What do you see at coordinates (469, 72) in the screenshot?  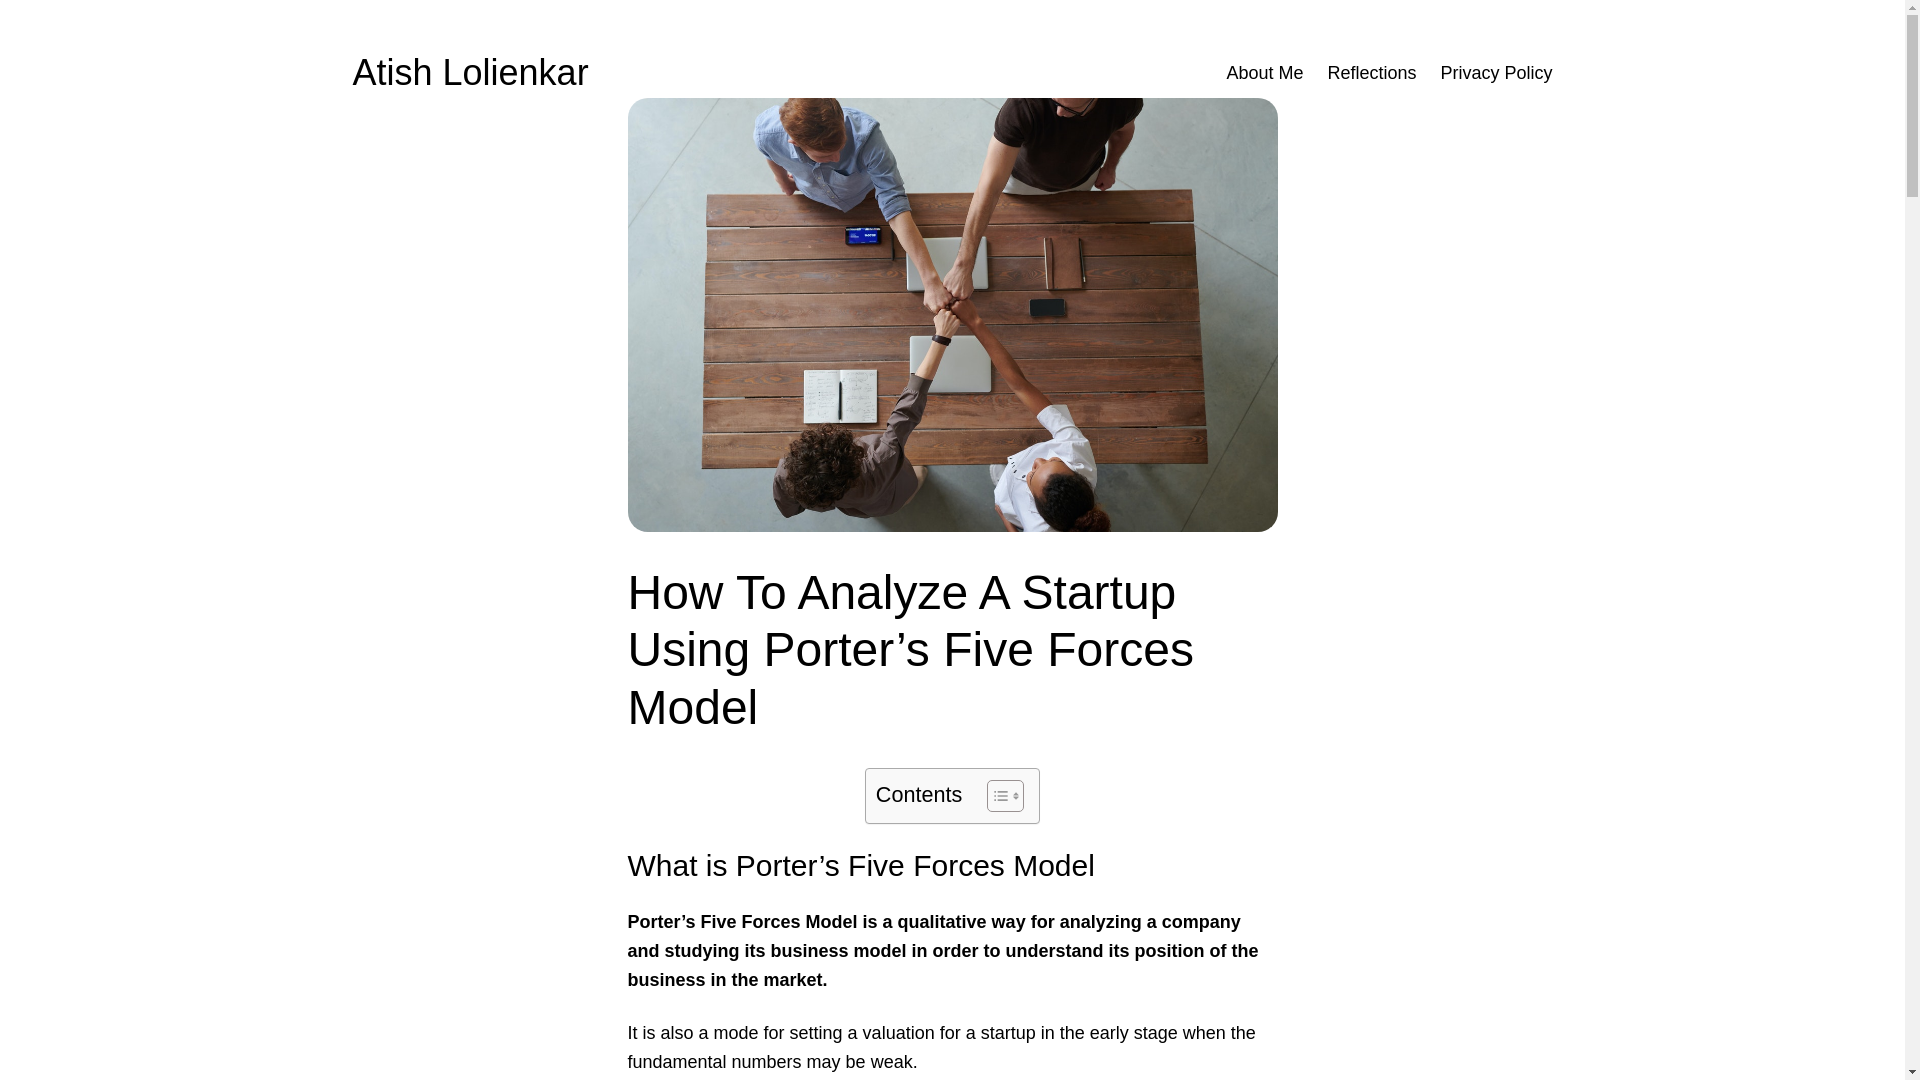 I see `Atish Lolienkar` at bounding box center [469, 72].